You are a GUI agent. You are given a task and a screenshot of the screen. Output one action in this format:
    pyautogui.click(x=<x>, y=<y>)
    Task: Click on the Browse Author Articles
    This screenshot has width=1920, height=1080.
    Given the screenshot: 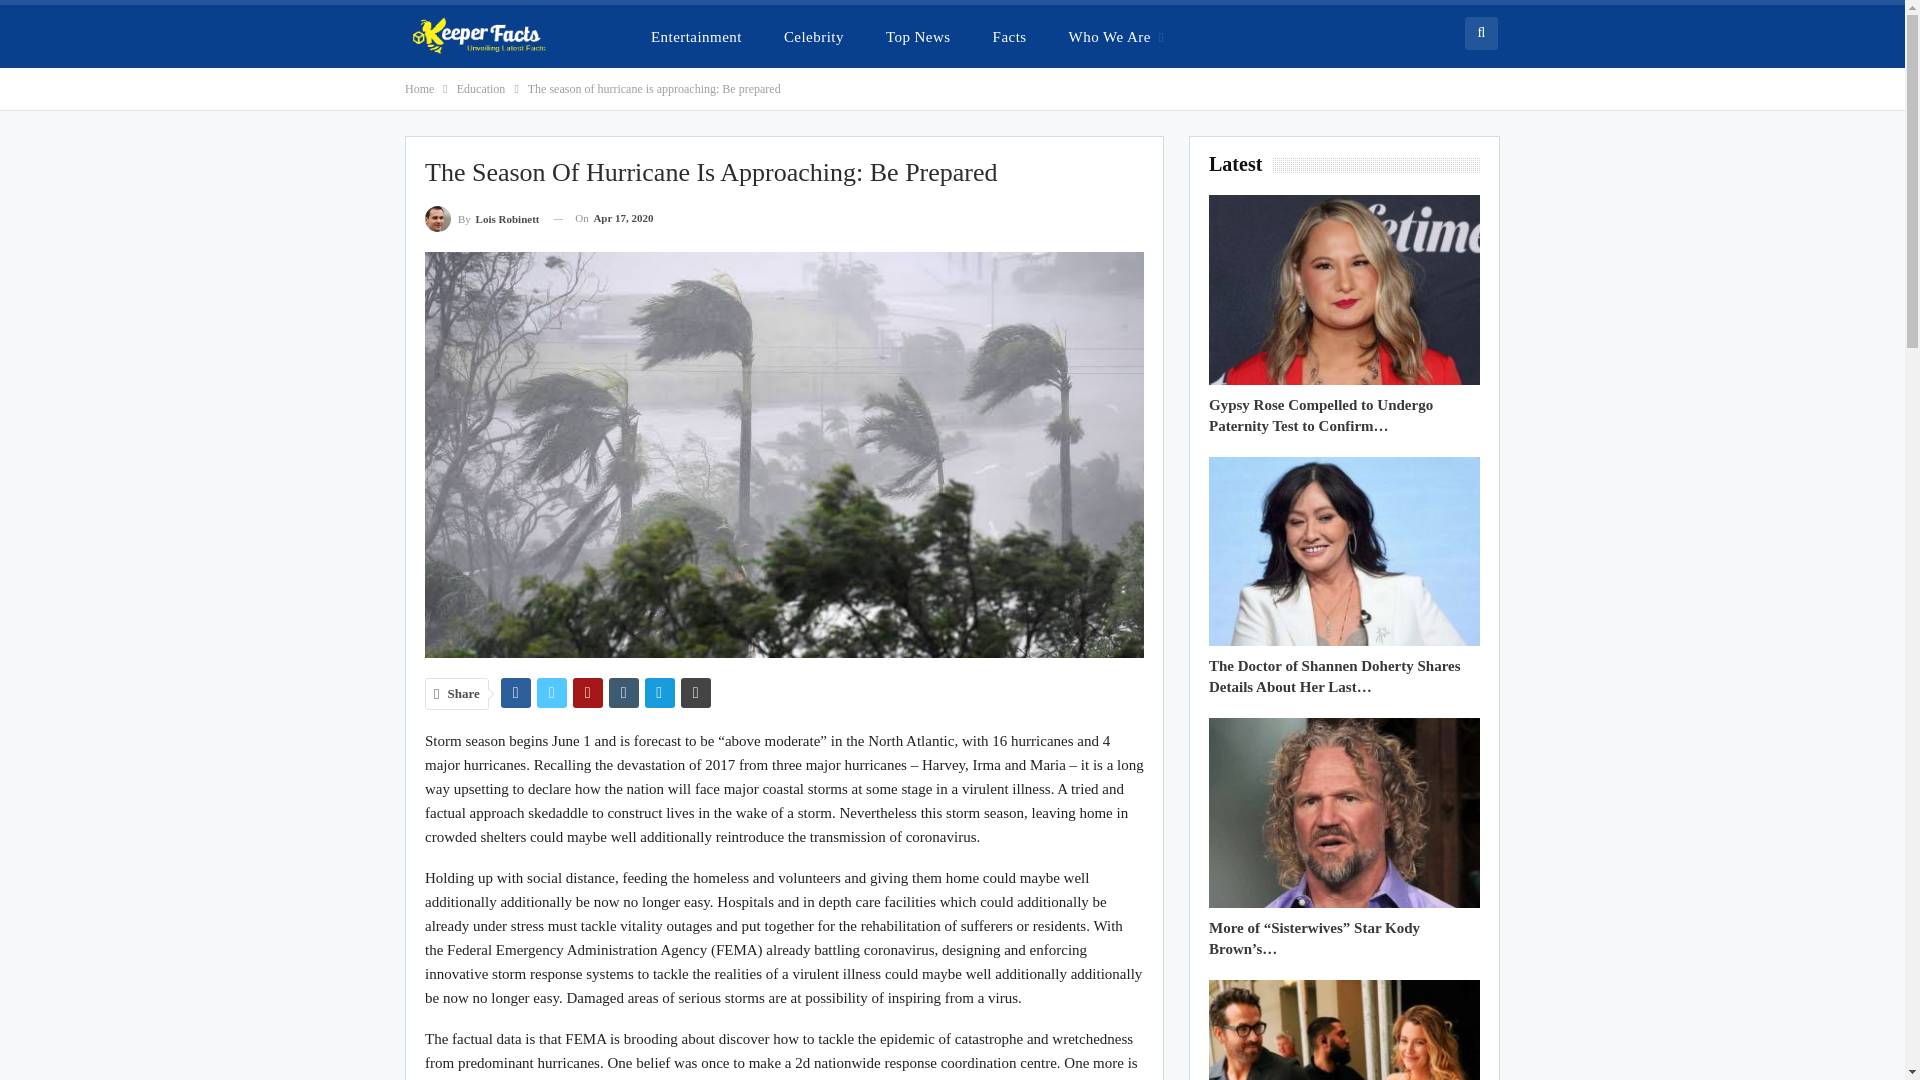 What is the action you would take?
    pyautogui.click(x=482, y=218)
    